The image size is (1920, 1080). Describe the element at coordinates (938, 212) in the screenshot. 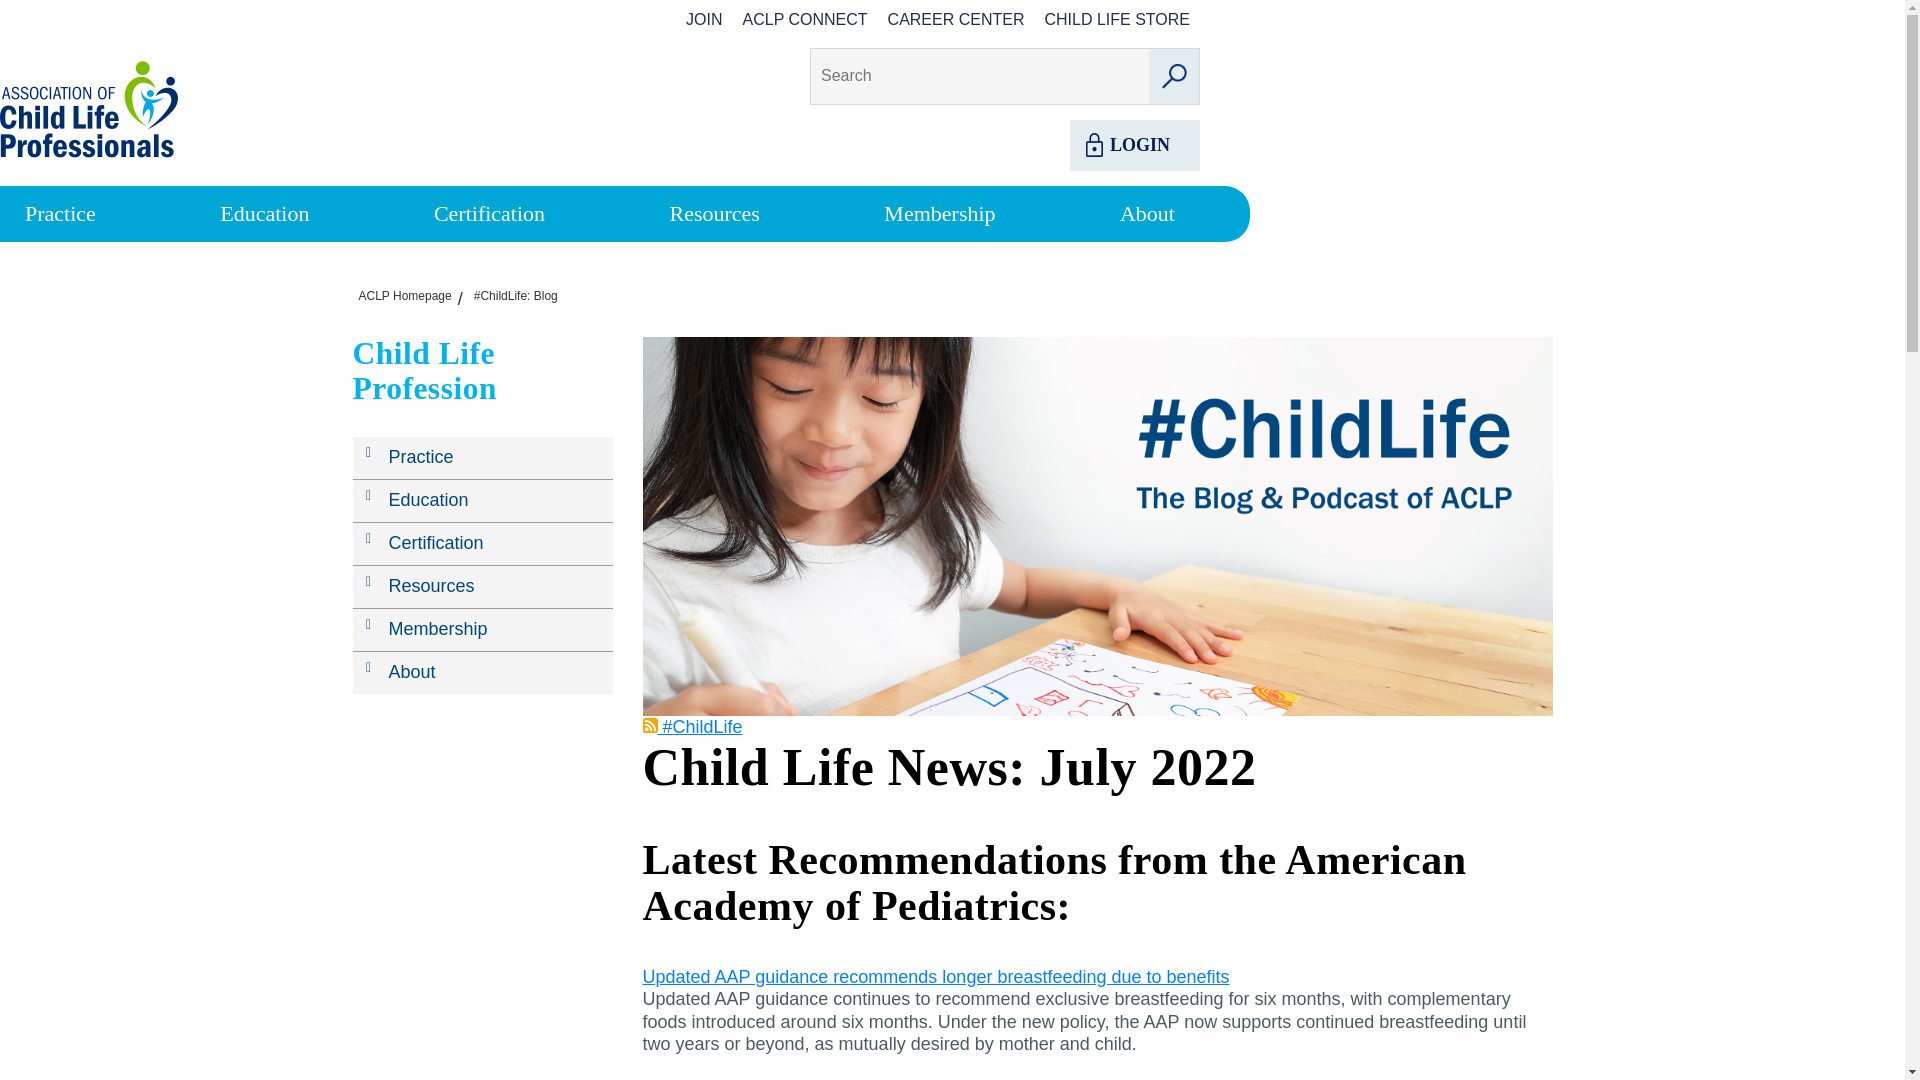

I see `Membership` at that location.